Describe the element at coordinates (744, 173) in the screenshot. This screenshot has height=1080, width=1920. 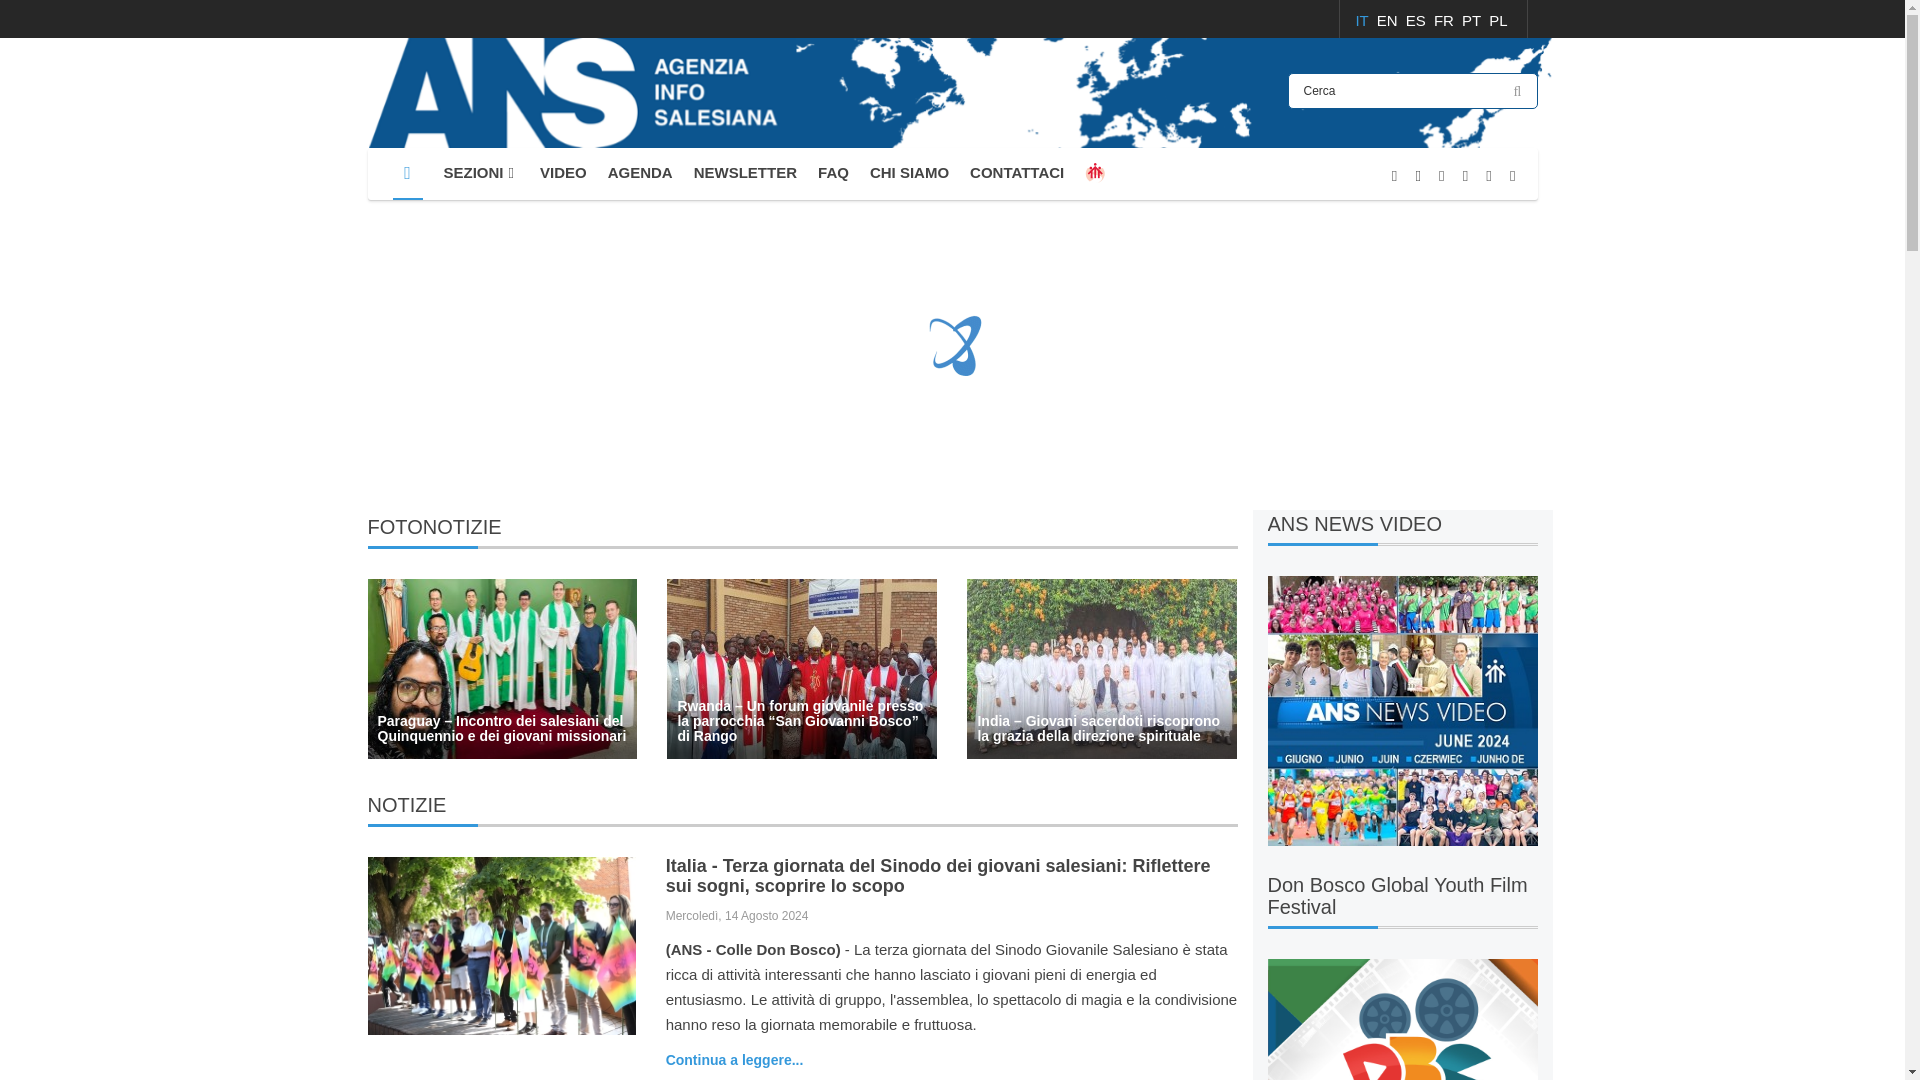
I see `NEWSLETTER` at that location.